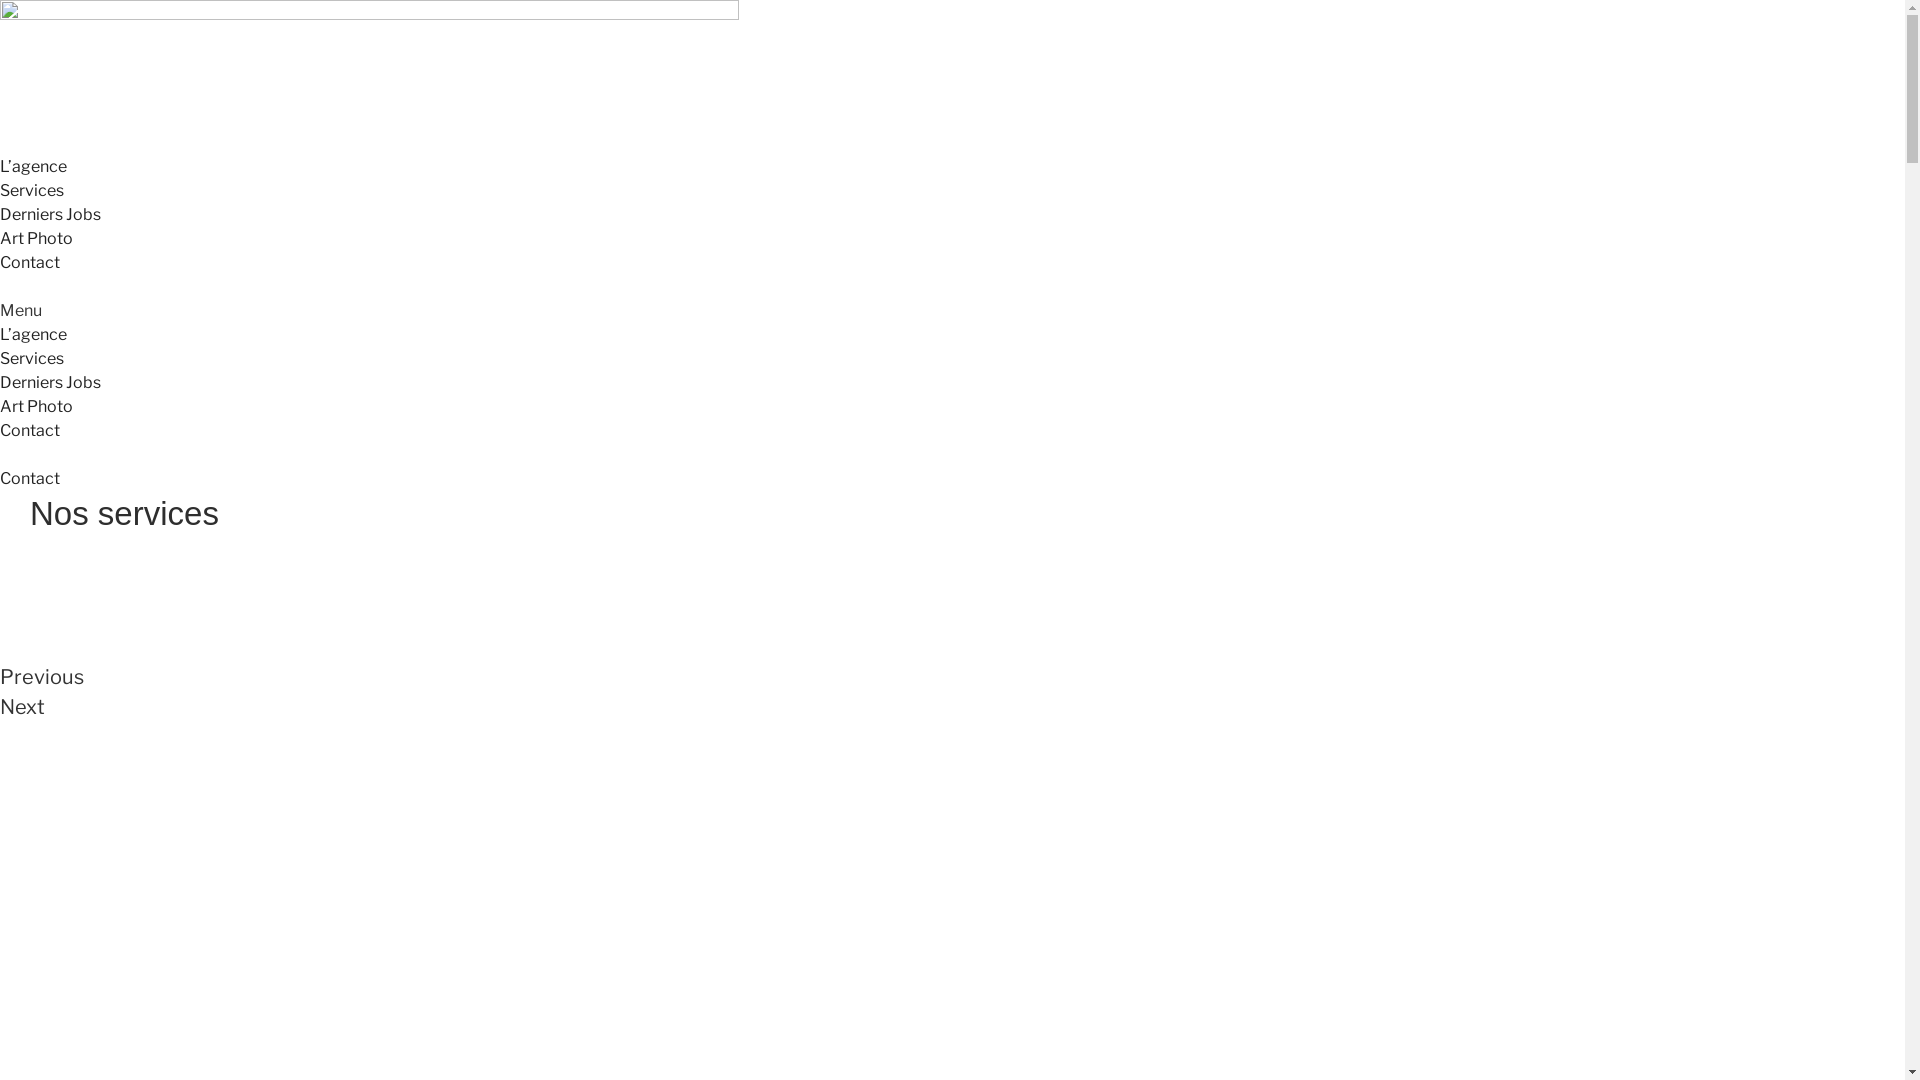  I want to click on Contact, so click(30, 430).